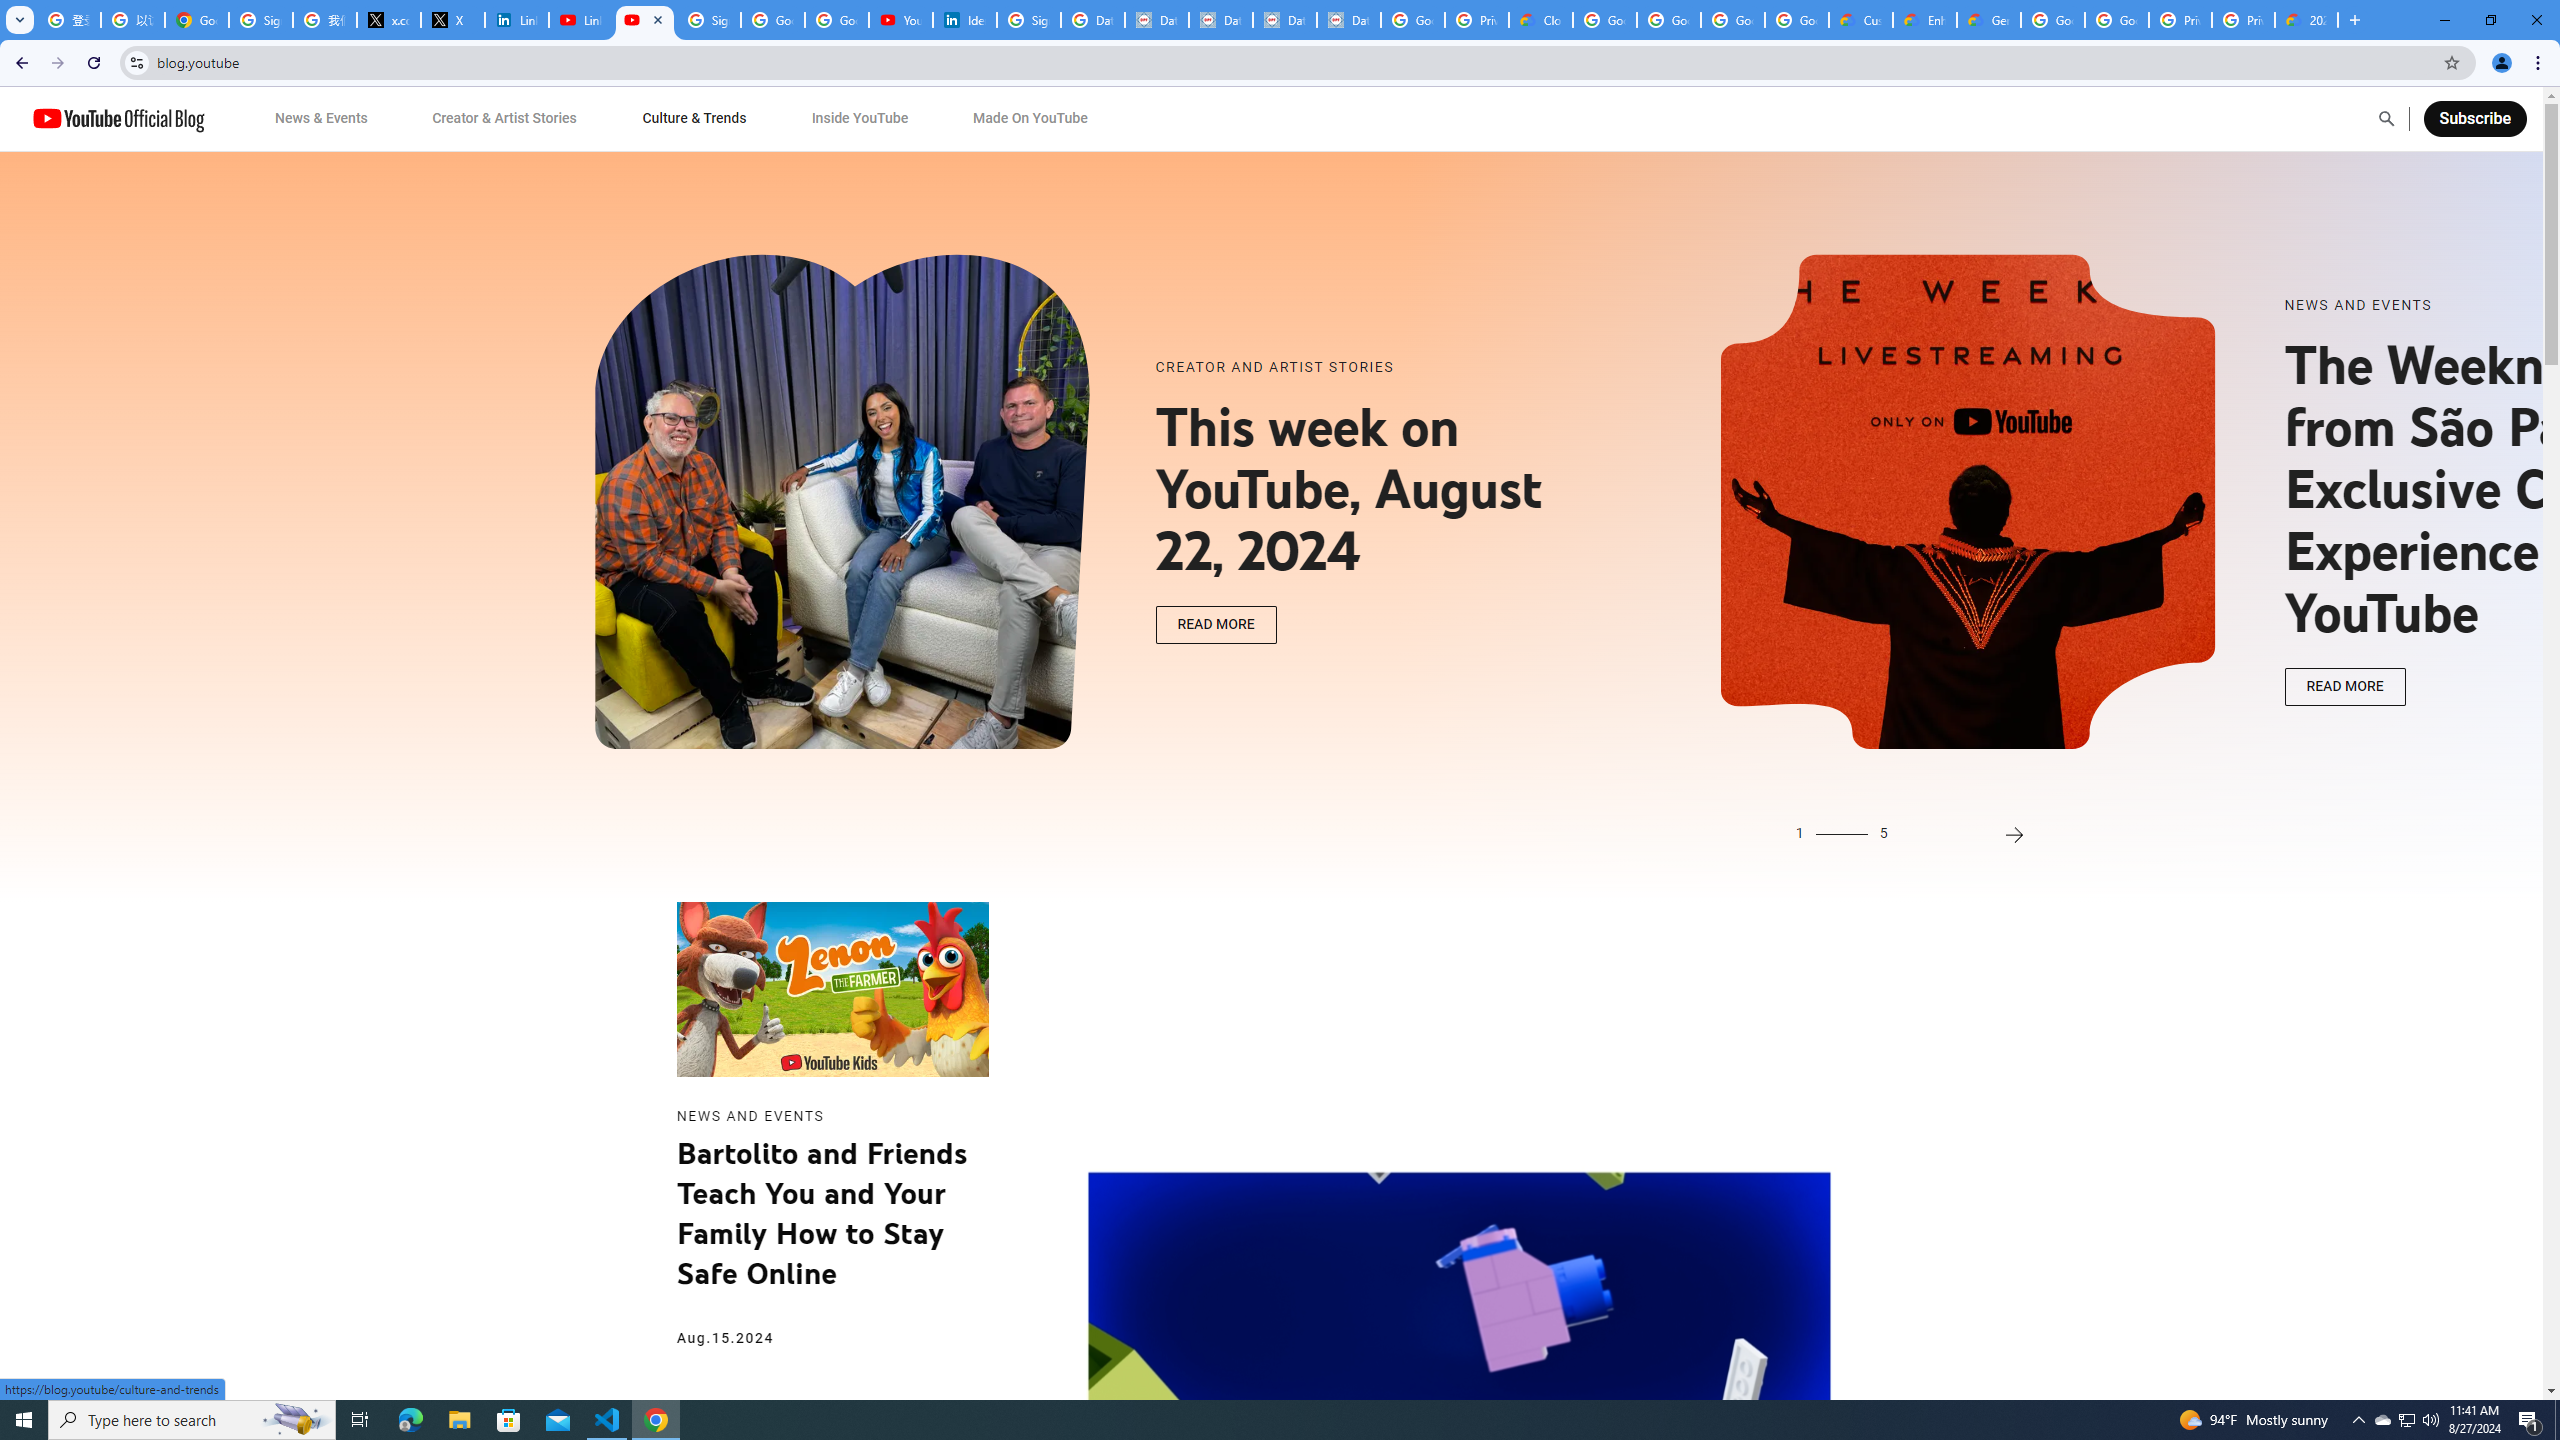 The height and width of the screenshot is (1440, 2560). What do you see at coordinates (1029, 20) in the screenshot?
I see `Sign in - Google Accounts` at bounding box center [1029, 20].